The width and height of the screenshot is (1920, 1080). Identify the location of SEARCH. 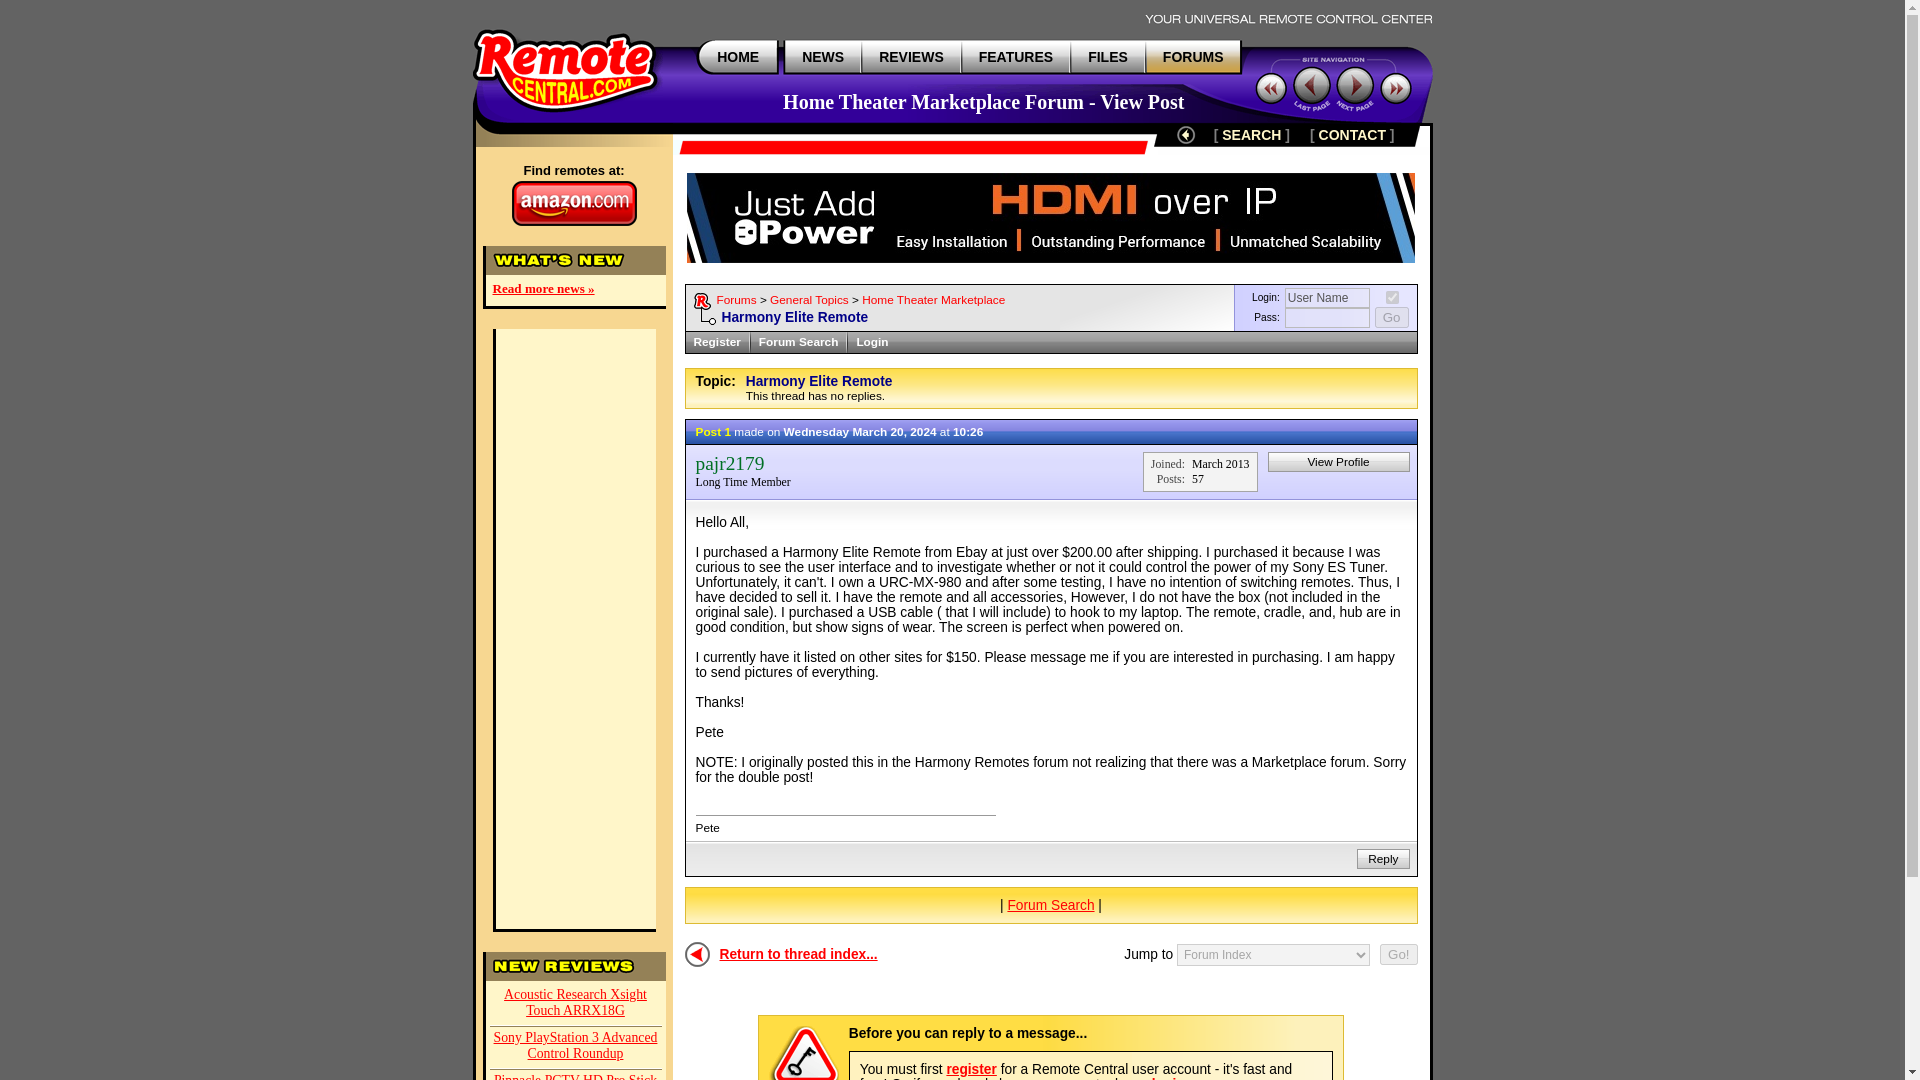
(1250, 134).